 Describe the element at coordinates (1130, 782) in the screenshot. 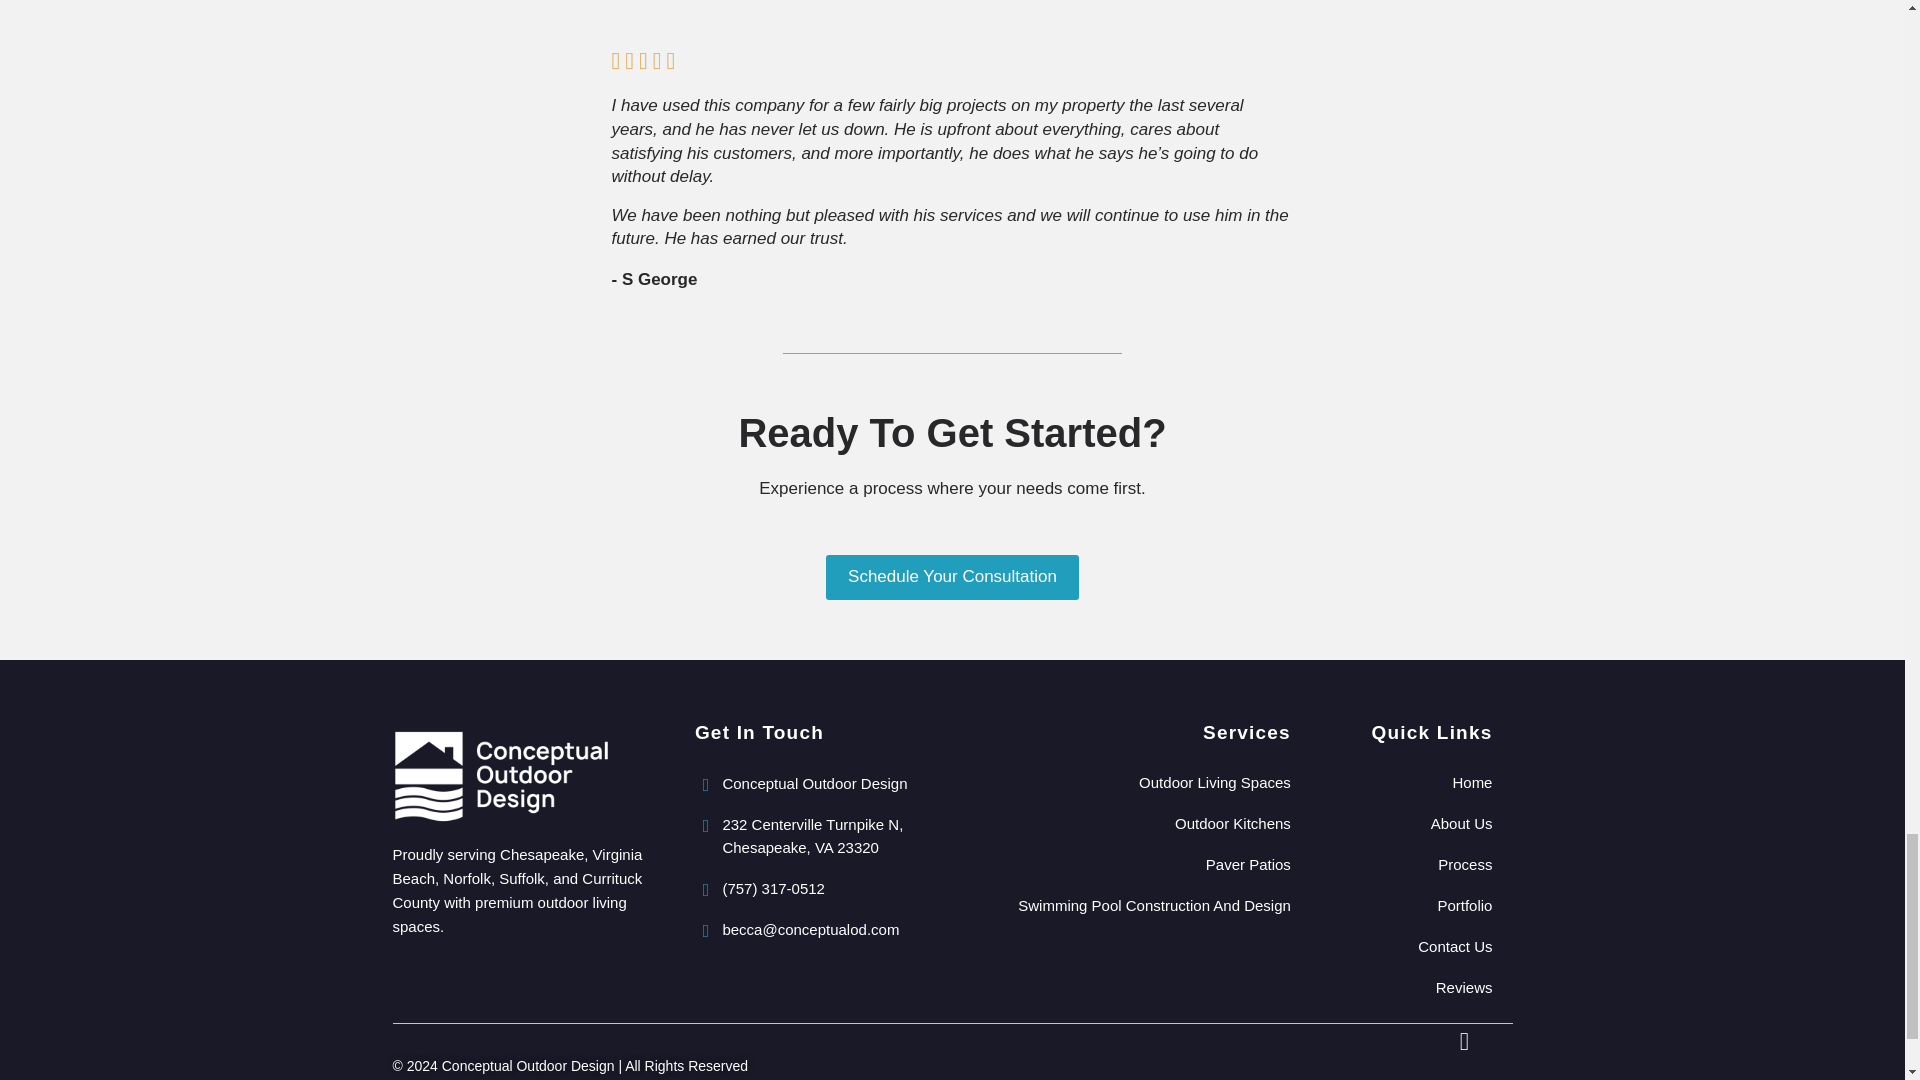

I see `Outdoor Living Spaces` at that location.